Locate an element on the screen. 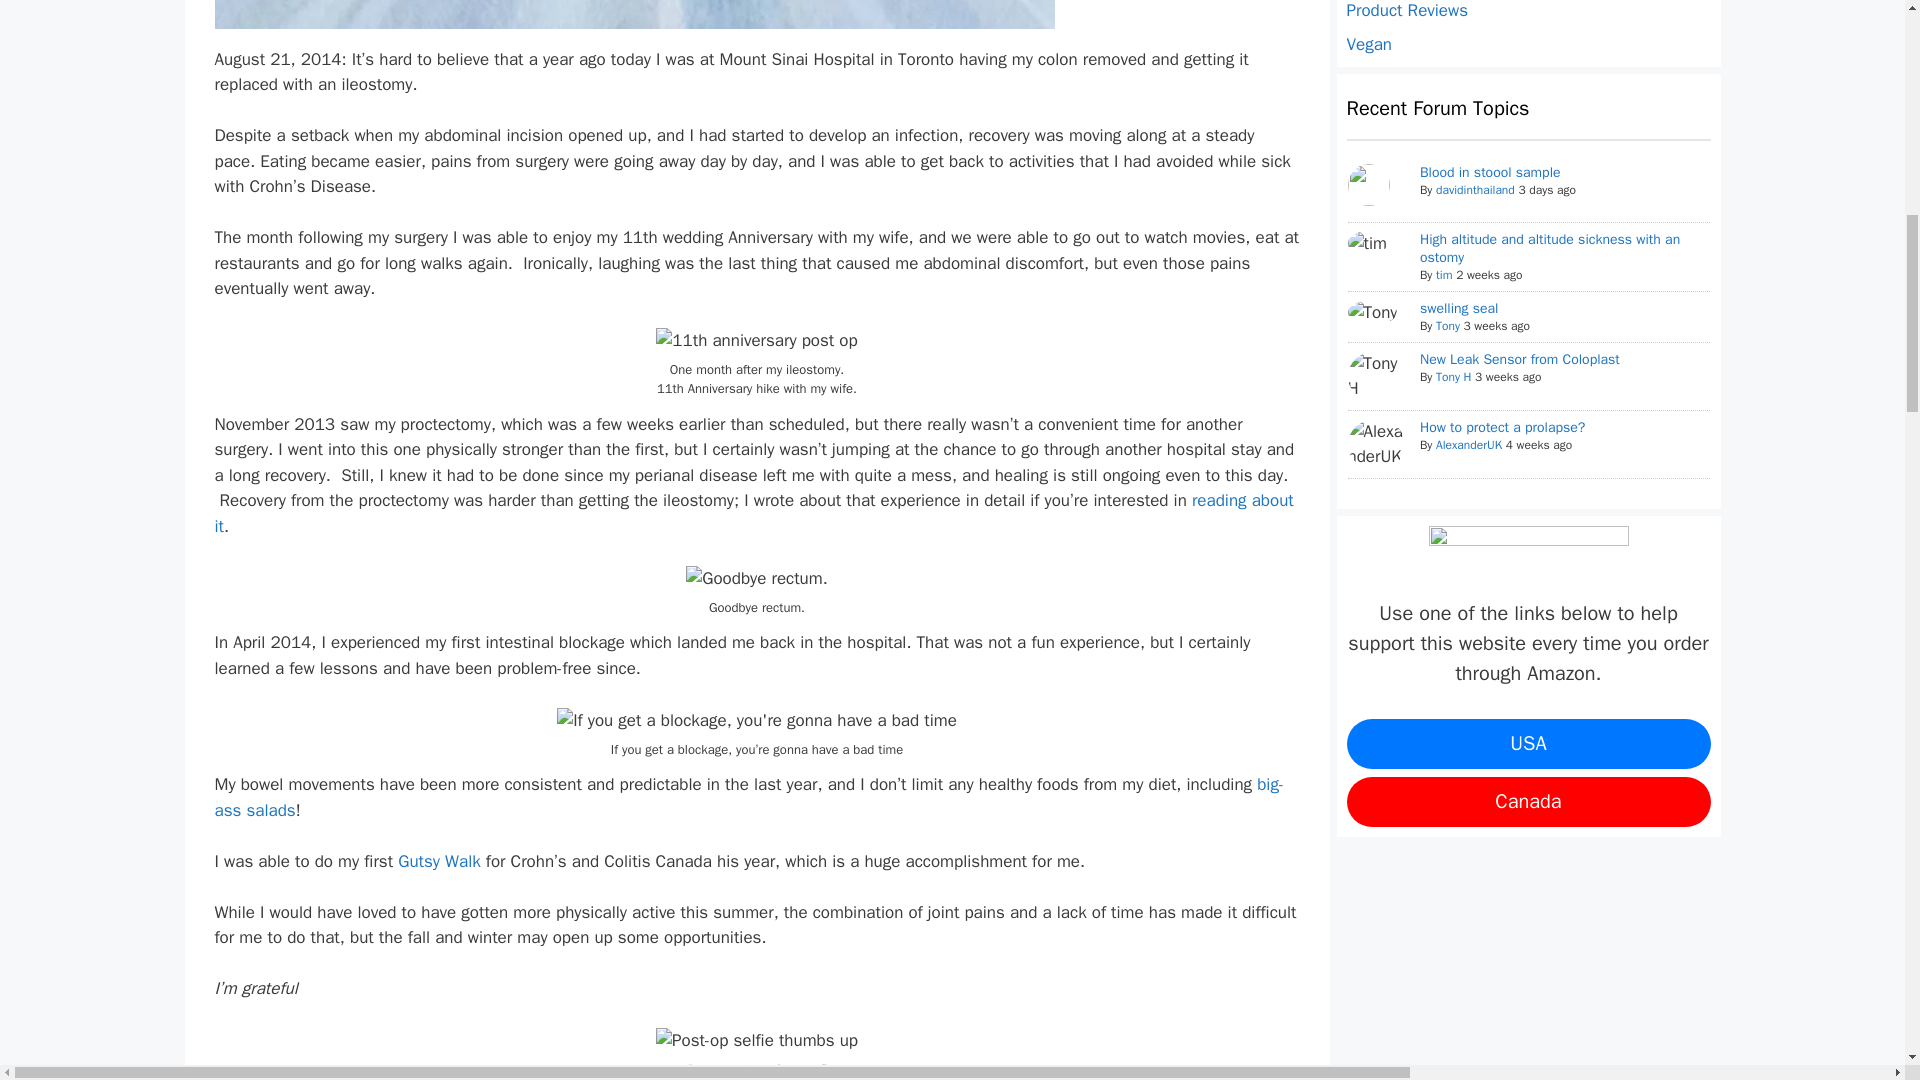 This screenshot has width=1920, height=1080. swelling seal is located at coordinates (1460, 308).